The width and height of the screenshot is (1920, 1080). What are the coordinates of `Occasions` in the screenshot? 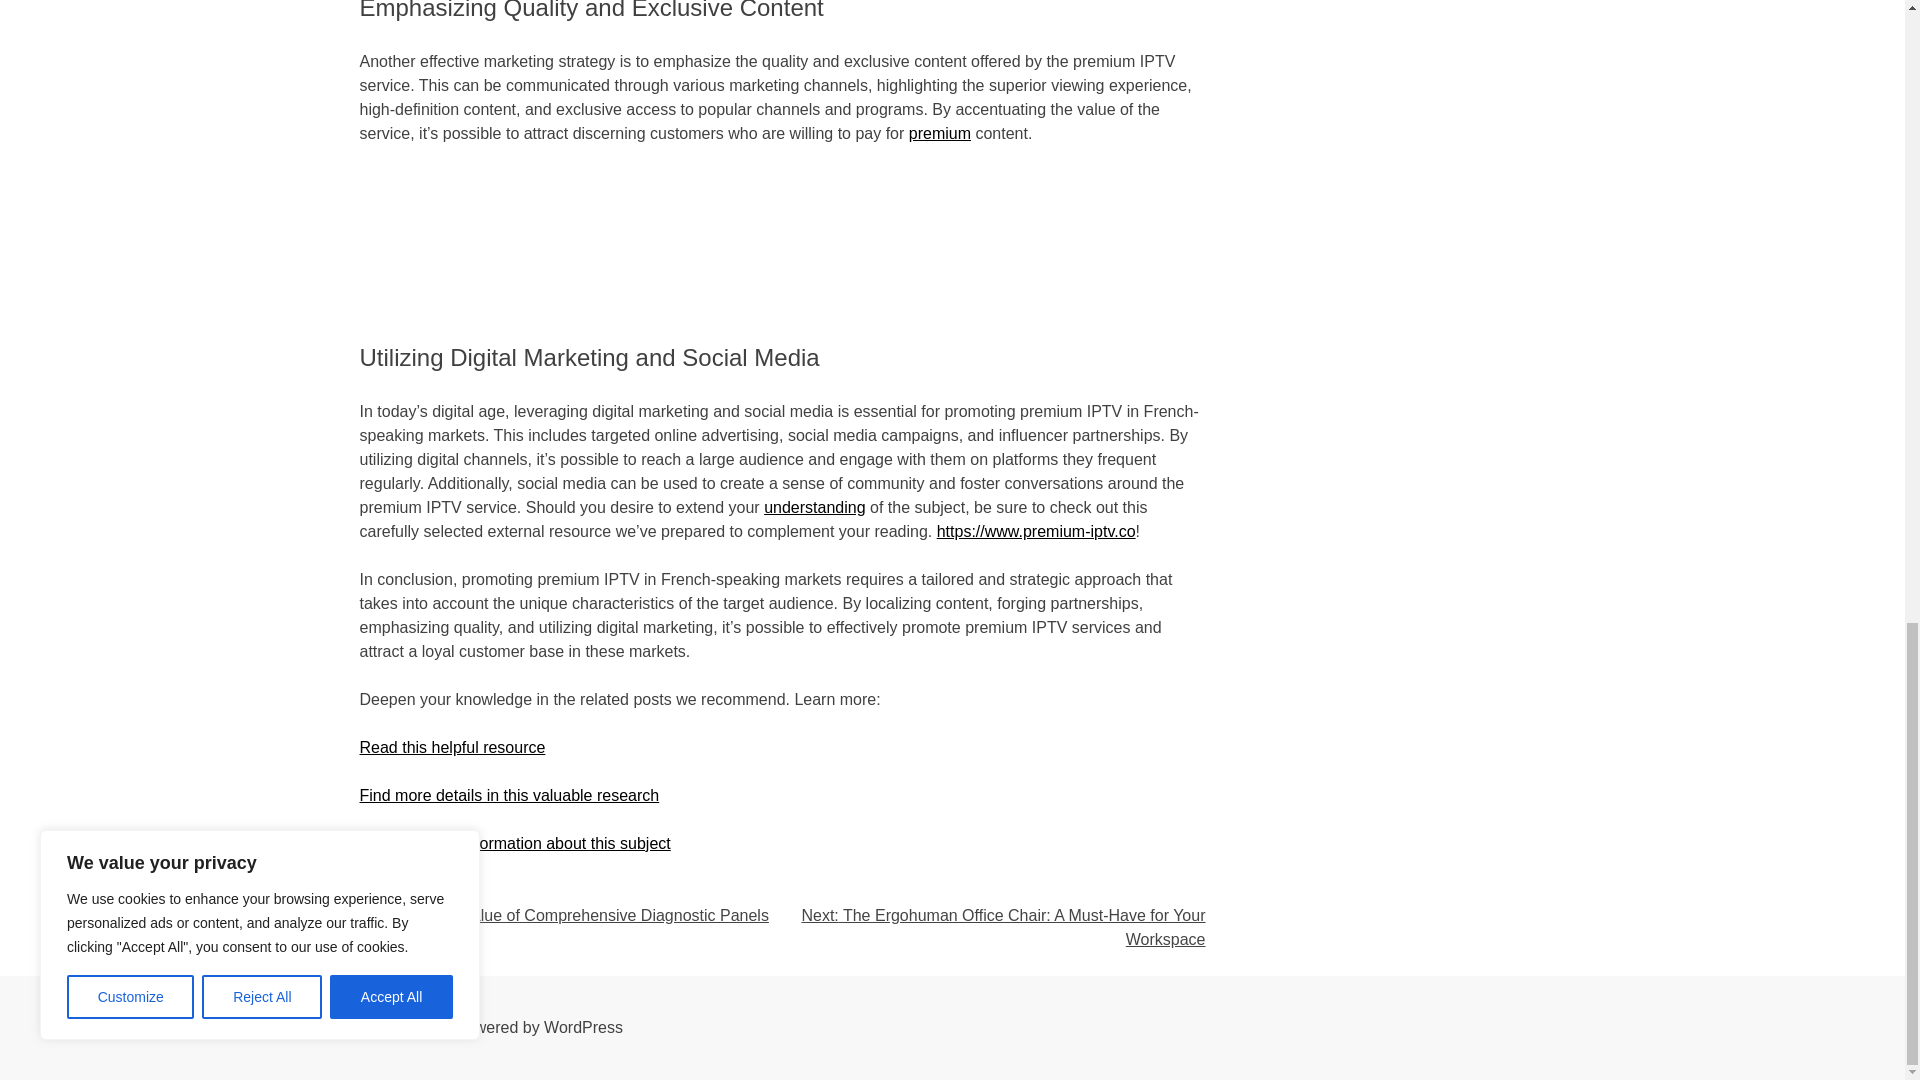 It's located at (438, 891).